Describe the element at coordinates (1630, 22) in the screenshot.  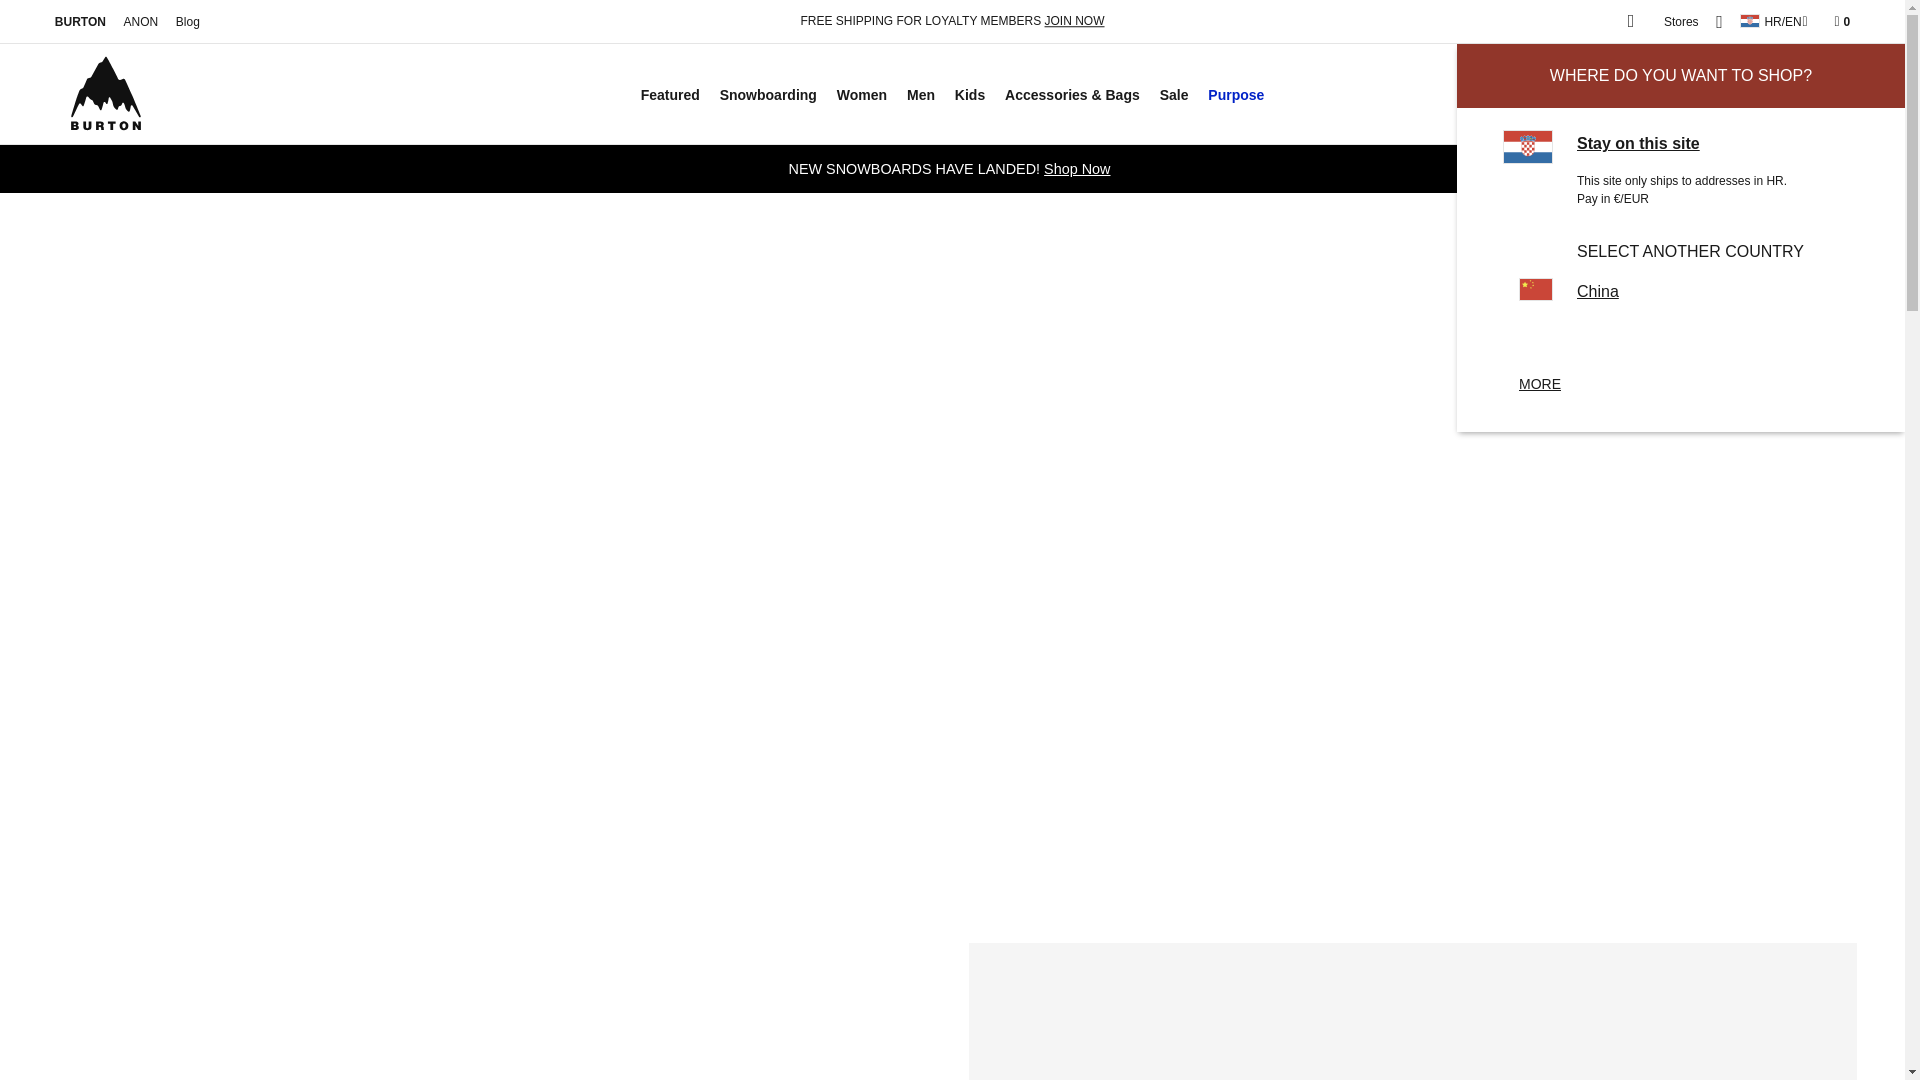
I see `View Wishlist` at that location.